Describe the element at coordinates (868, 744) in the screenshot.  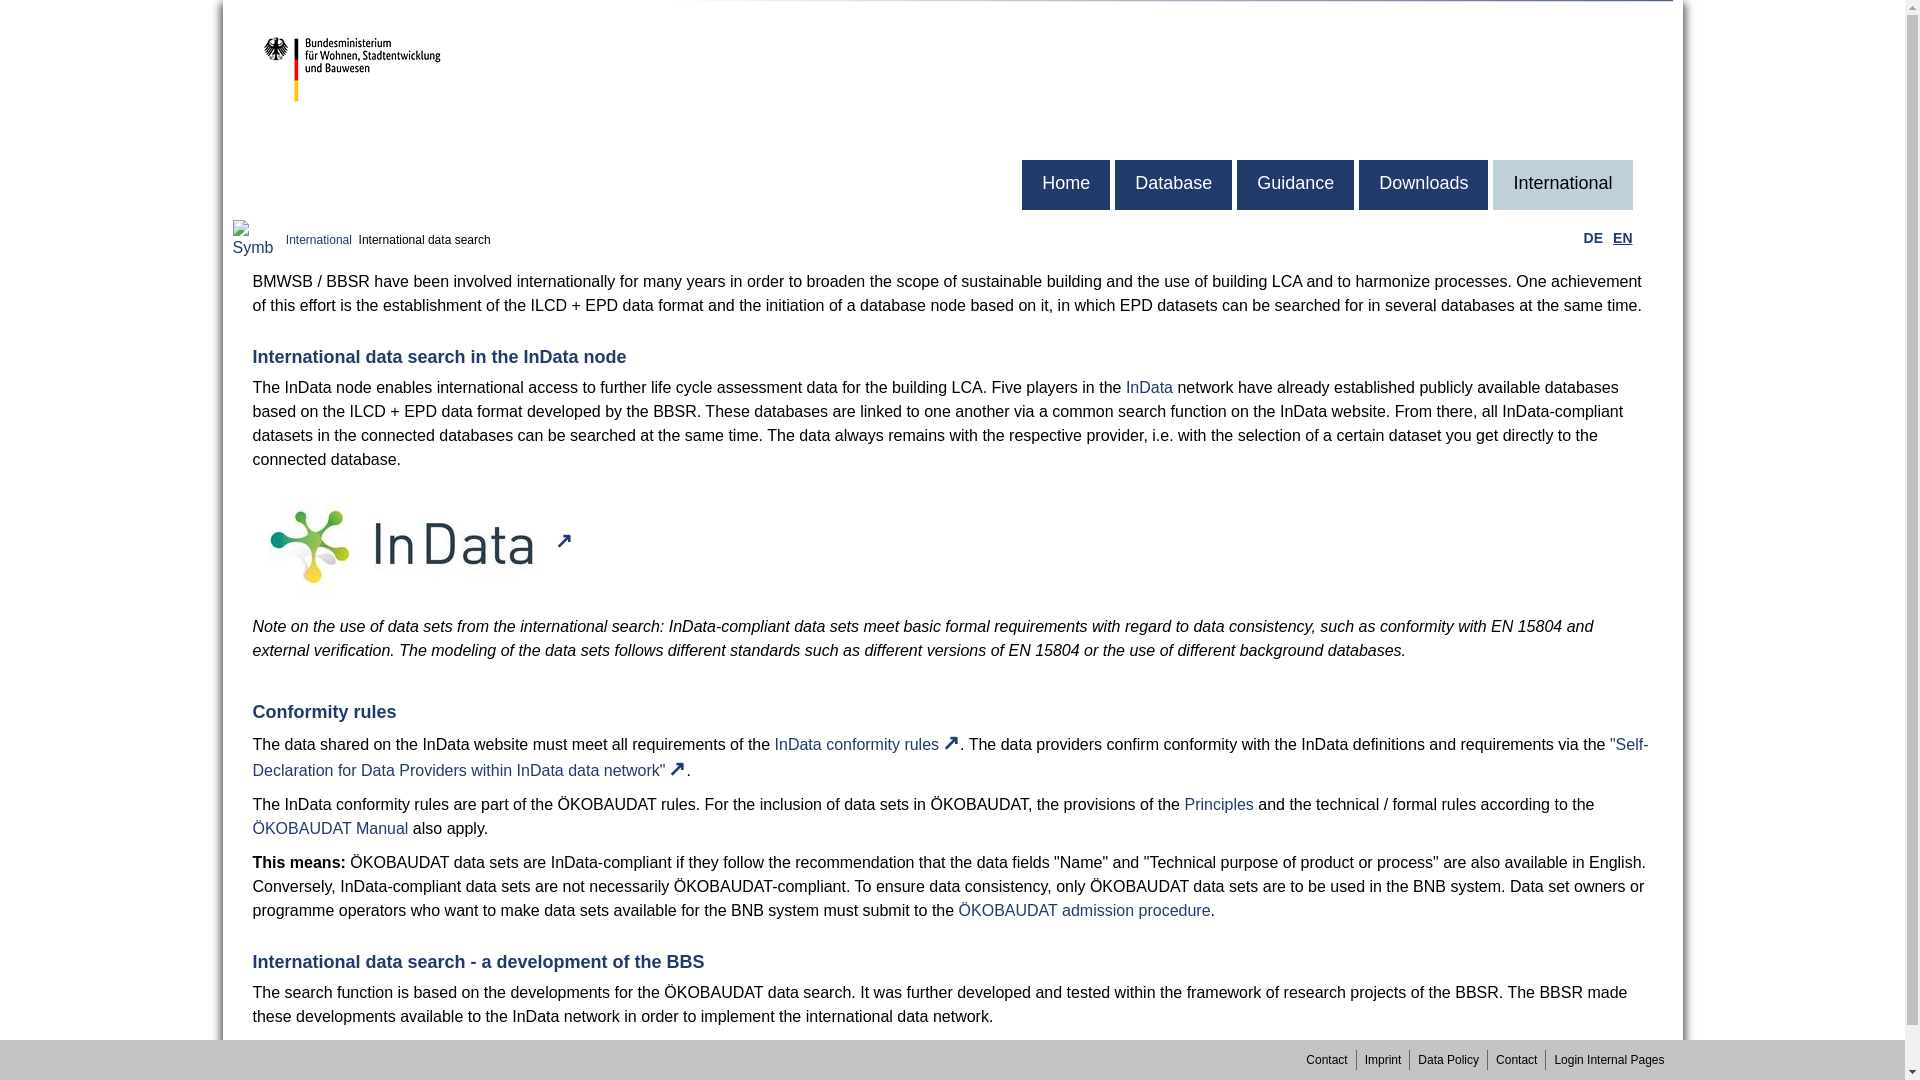
I see `InData conformity rules` at that location.